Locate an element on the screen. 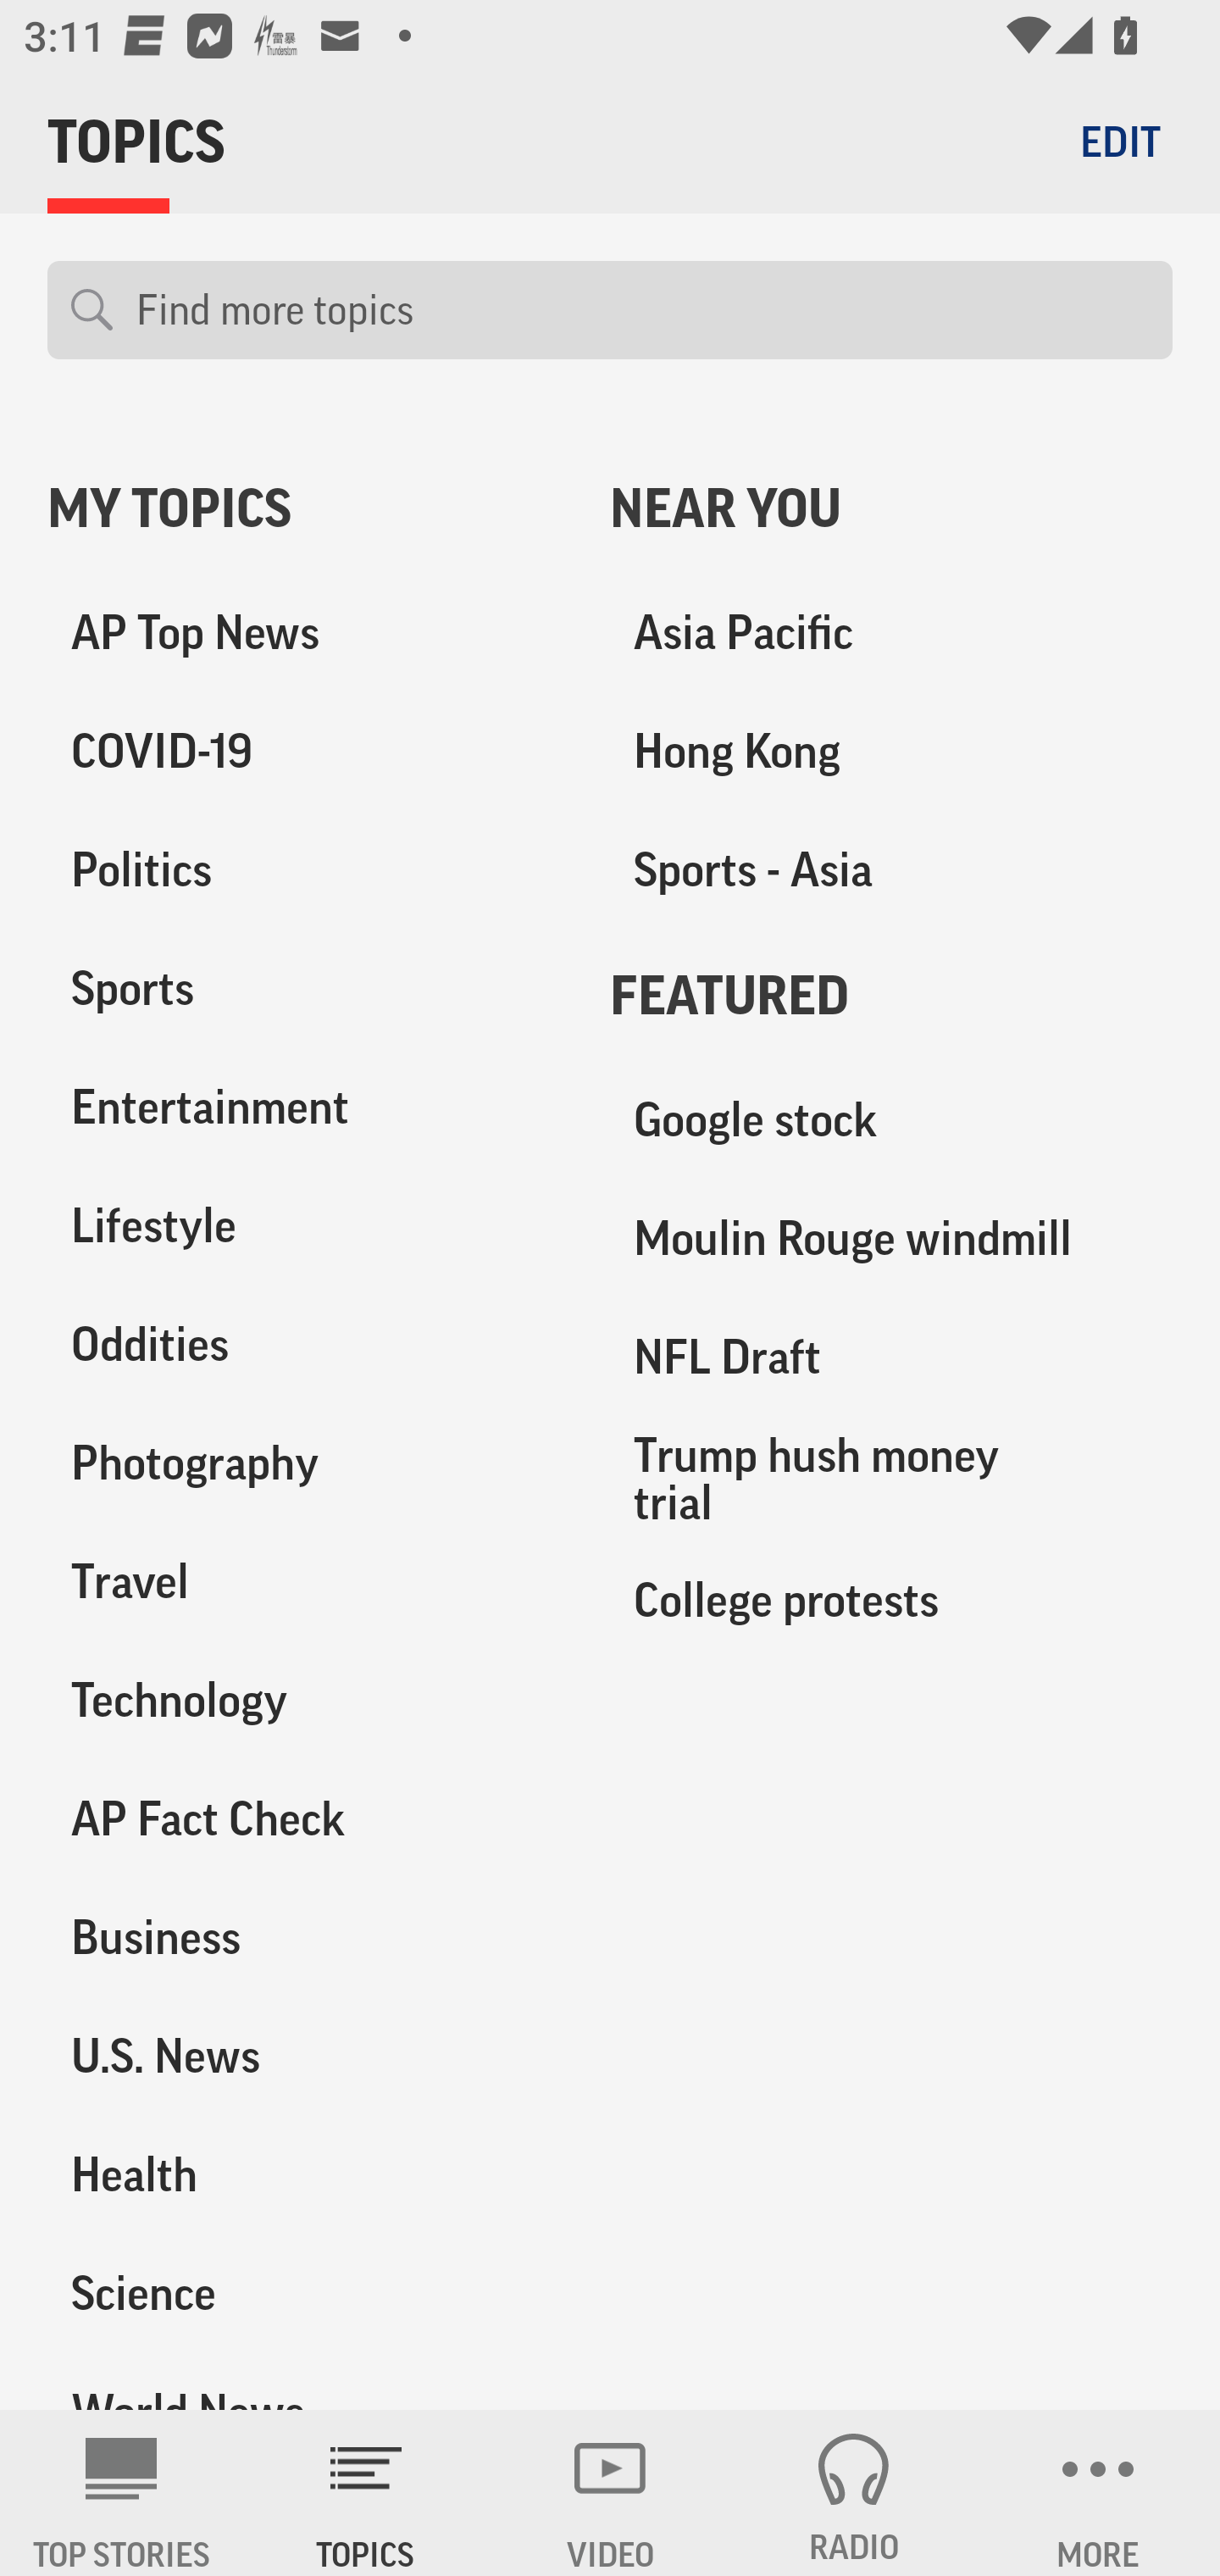 The image size is (1220, 2576). Science is located at coordinates (305, 2292).